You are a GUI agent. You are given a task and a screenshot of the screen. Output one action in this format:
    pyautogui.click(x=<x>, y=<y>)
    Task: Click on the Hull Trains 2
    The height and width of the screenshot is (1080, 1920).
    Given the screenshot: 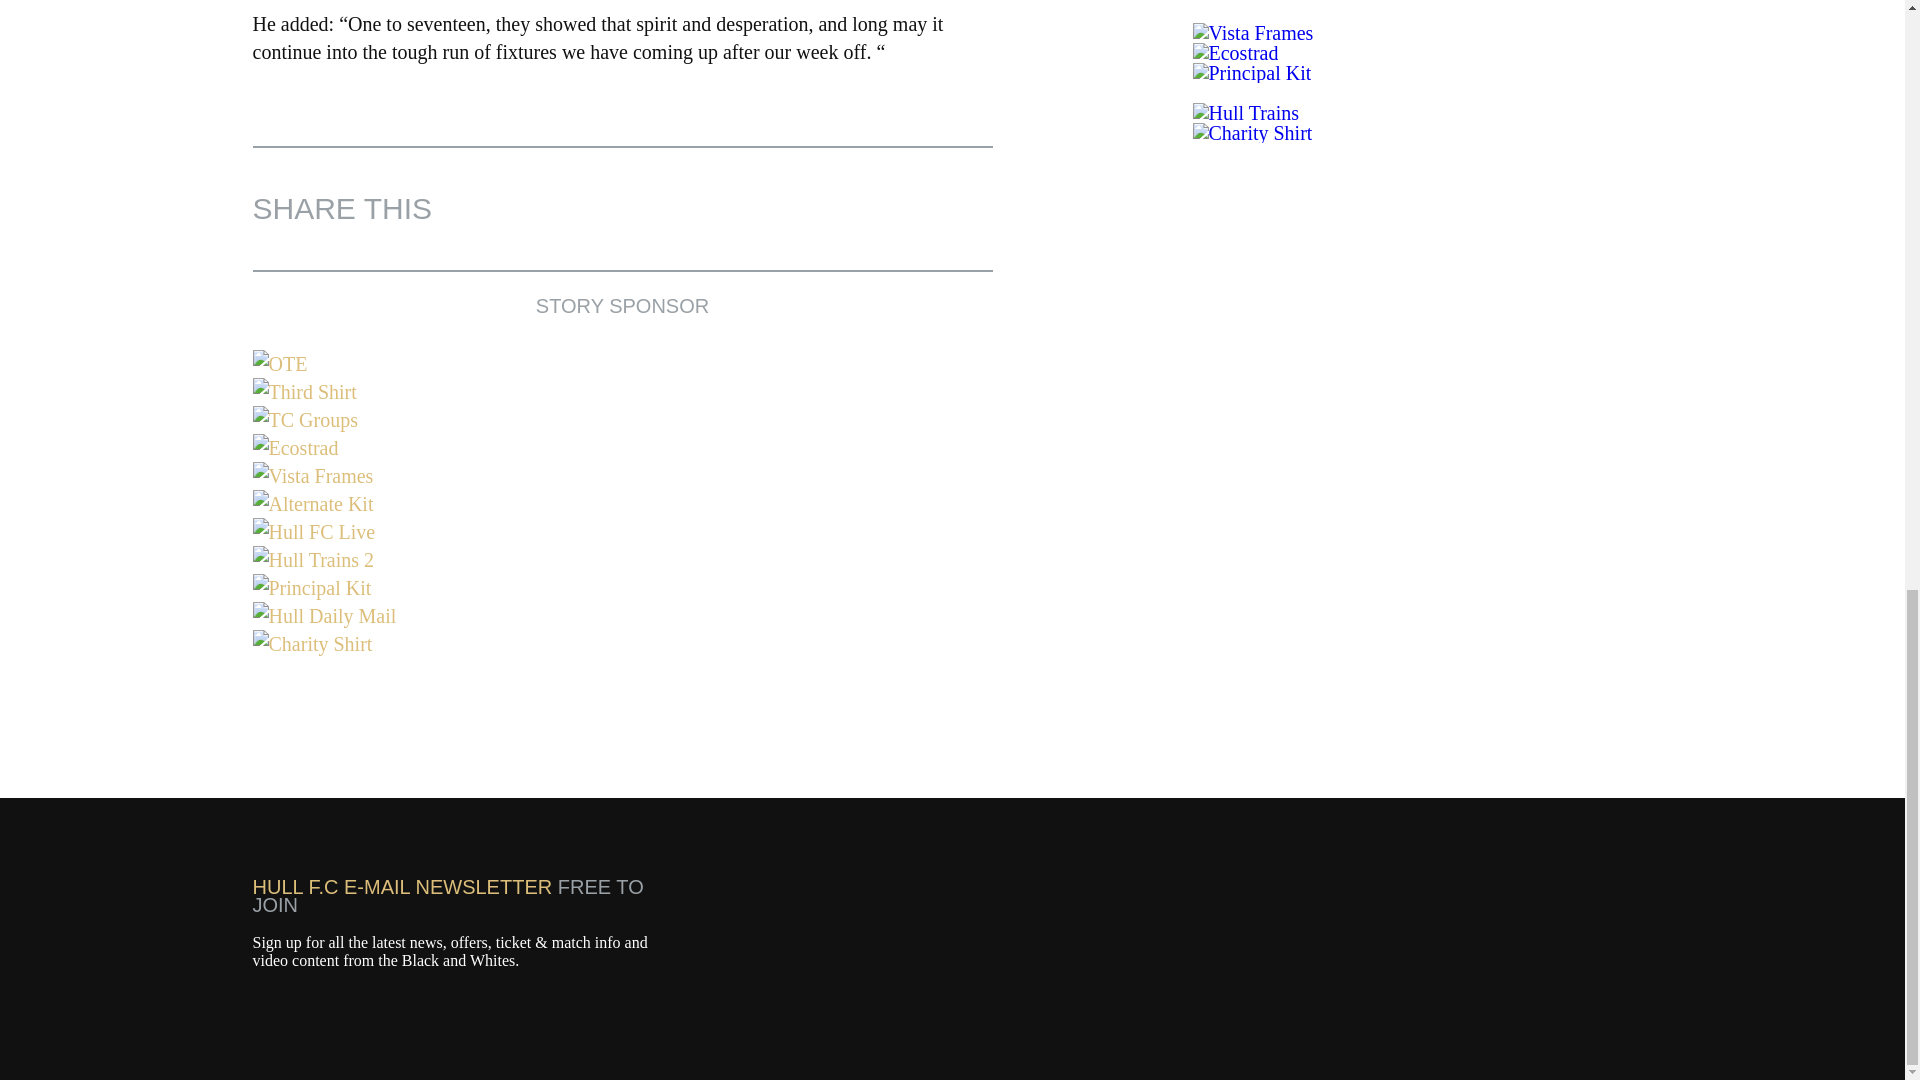 What is the action you would take?
    pyautogui.click(x=622, y=560)
    